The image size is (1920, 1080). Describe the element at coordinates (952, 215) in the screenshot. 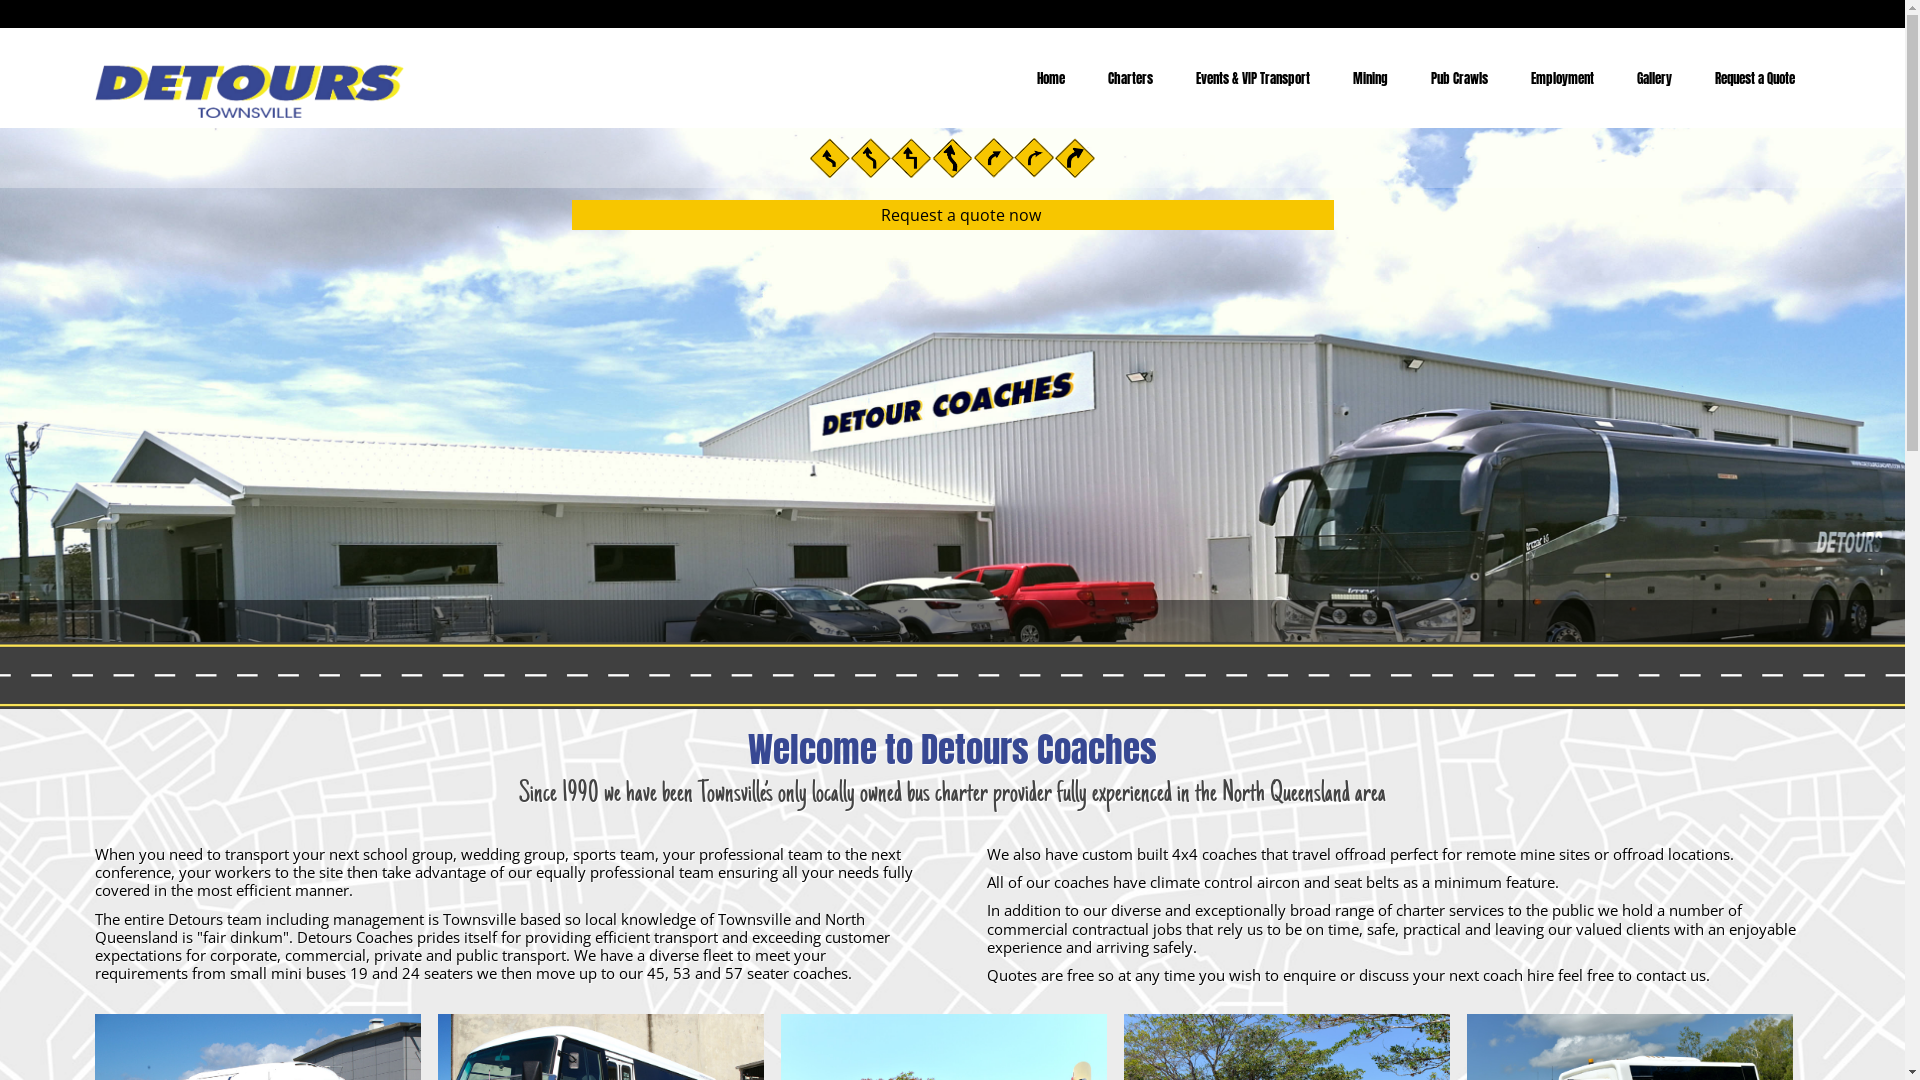

I see `Request a quote now` at that location.